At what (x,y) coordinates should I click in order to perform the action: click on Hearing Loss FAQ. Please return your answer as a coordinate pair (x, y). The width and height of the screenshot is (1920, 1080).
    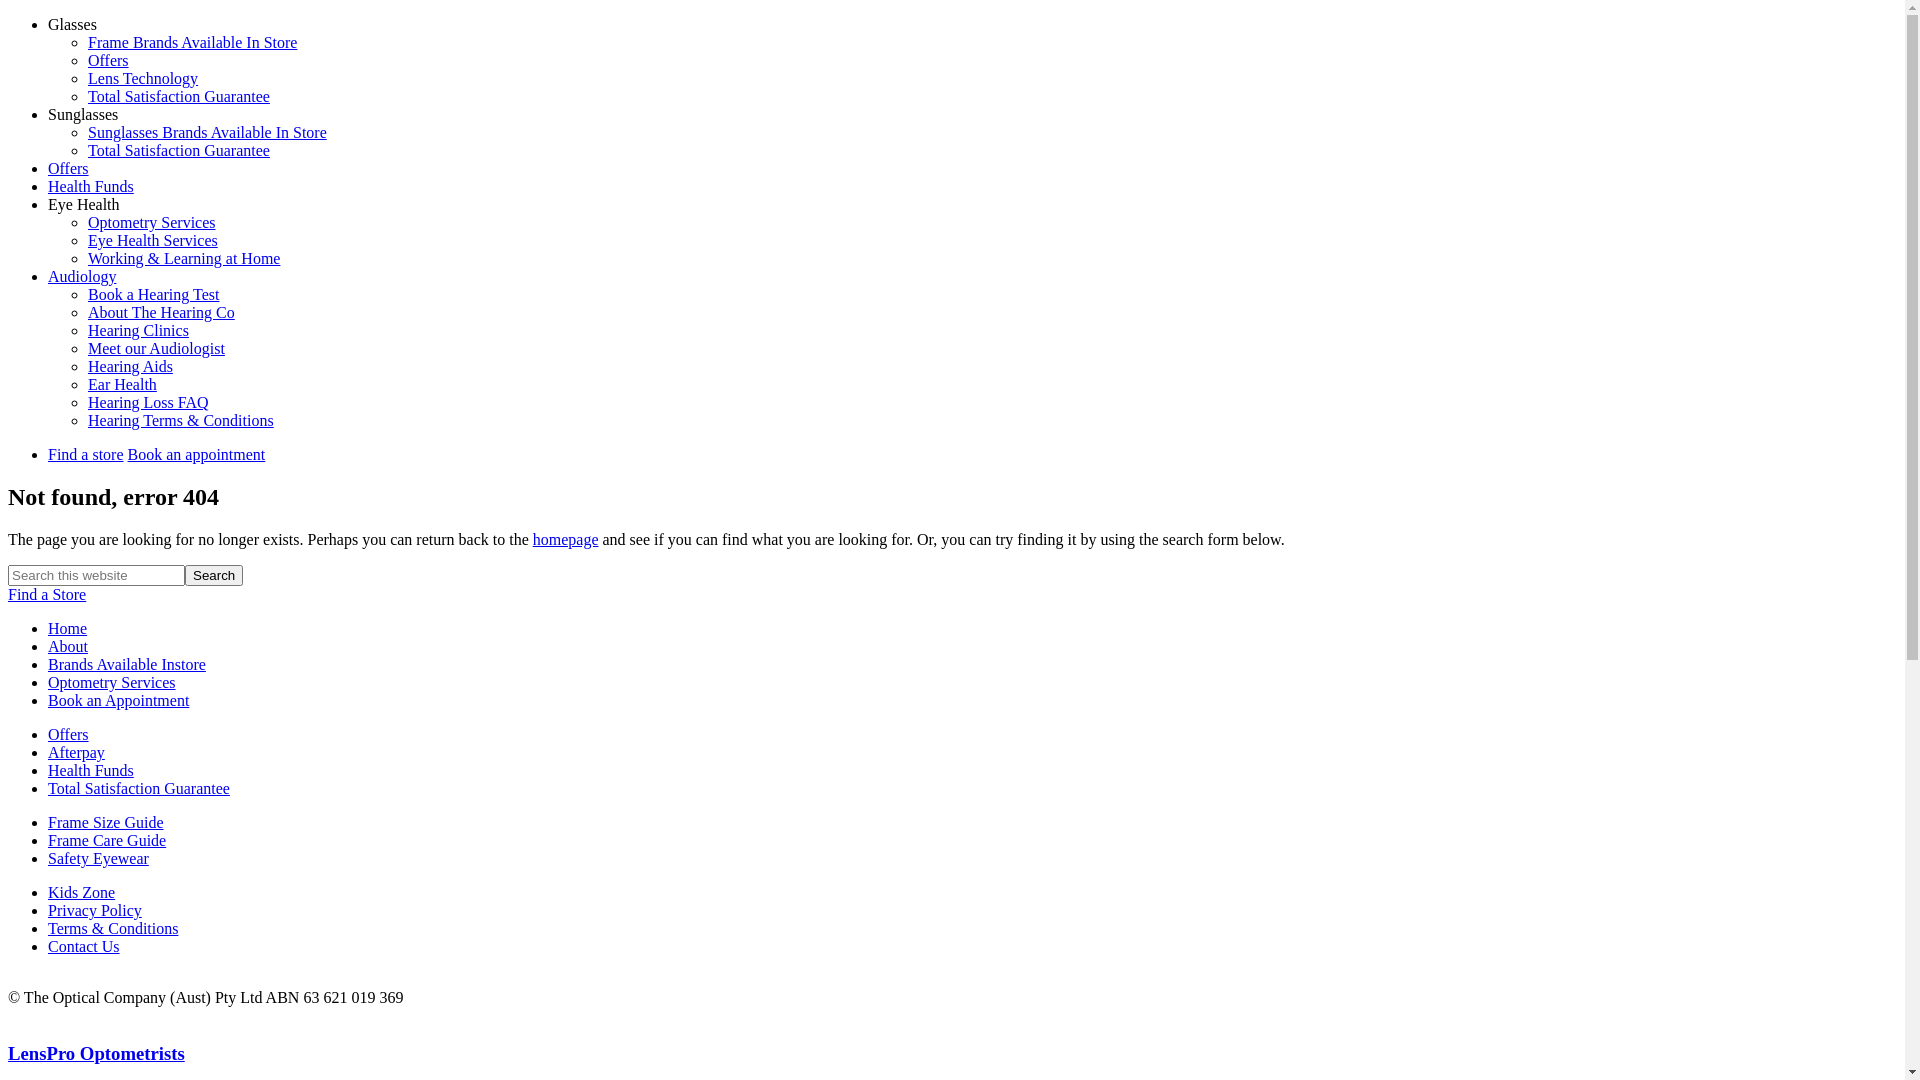
    Looking at the image, I should click on (148, 402).